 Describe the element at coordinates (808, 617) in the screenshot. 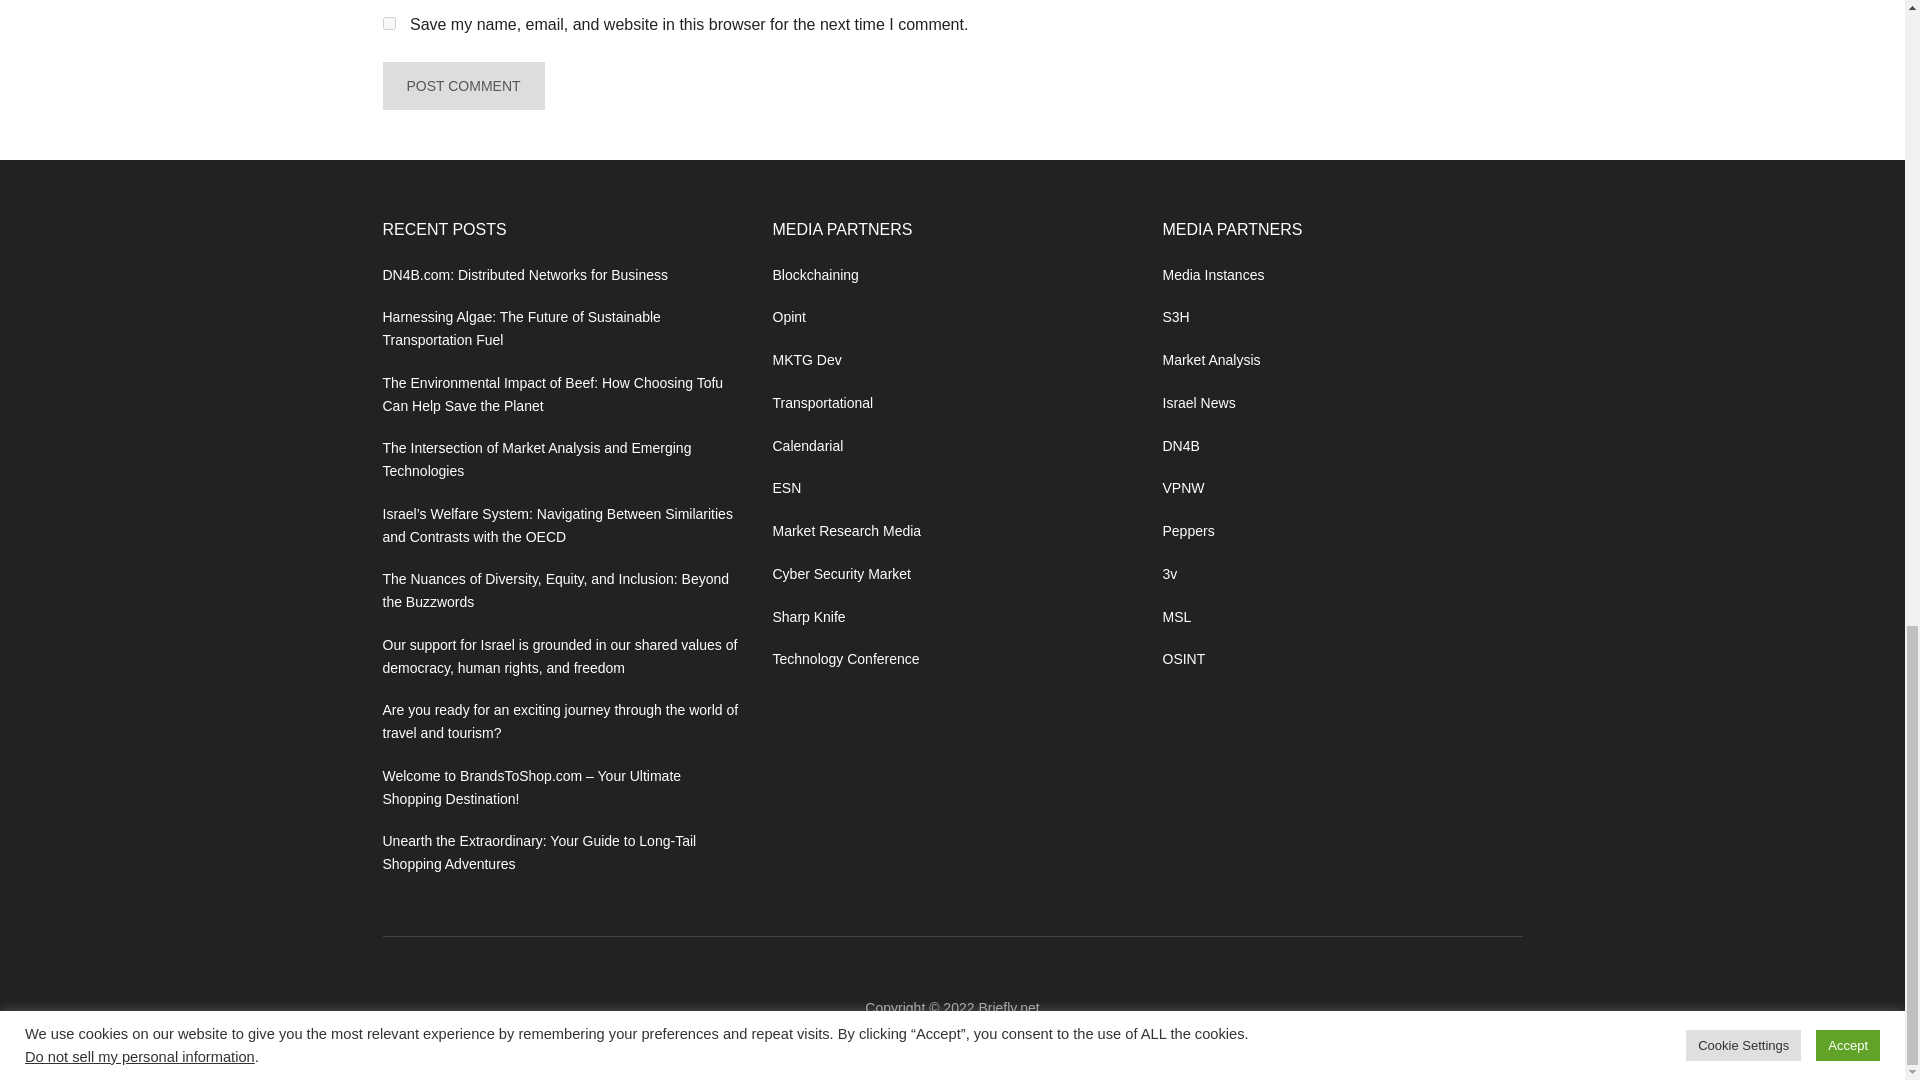

I see `Sharp Knife` at that location.